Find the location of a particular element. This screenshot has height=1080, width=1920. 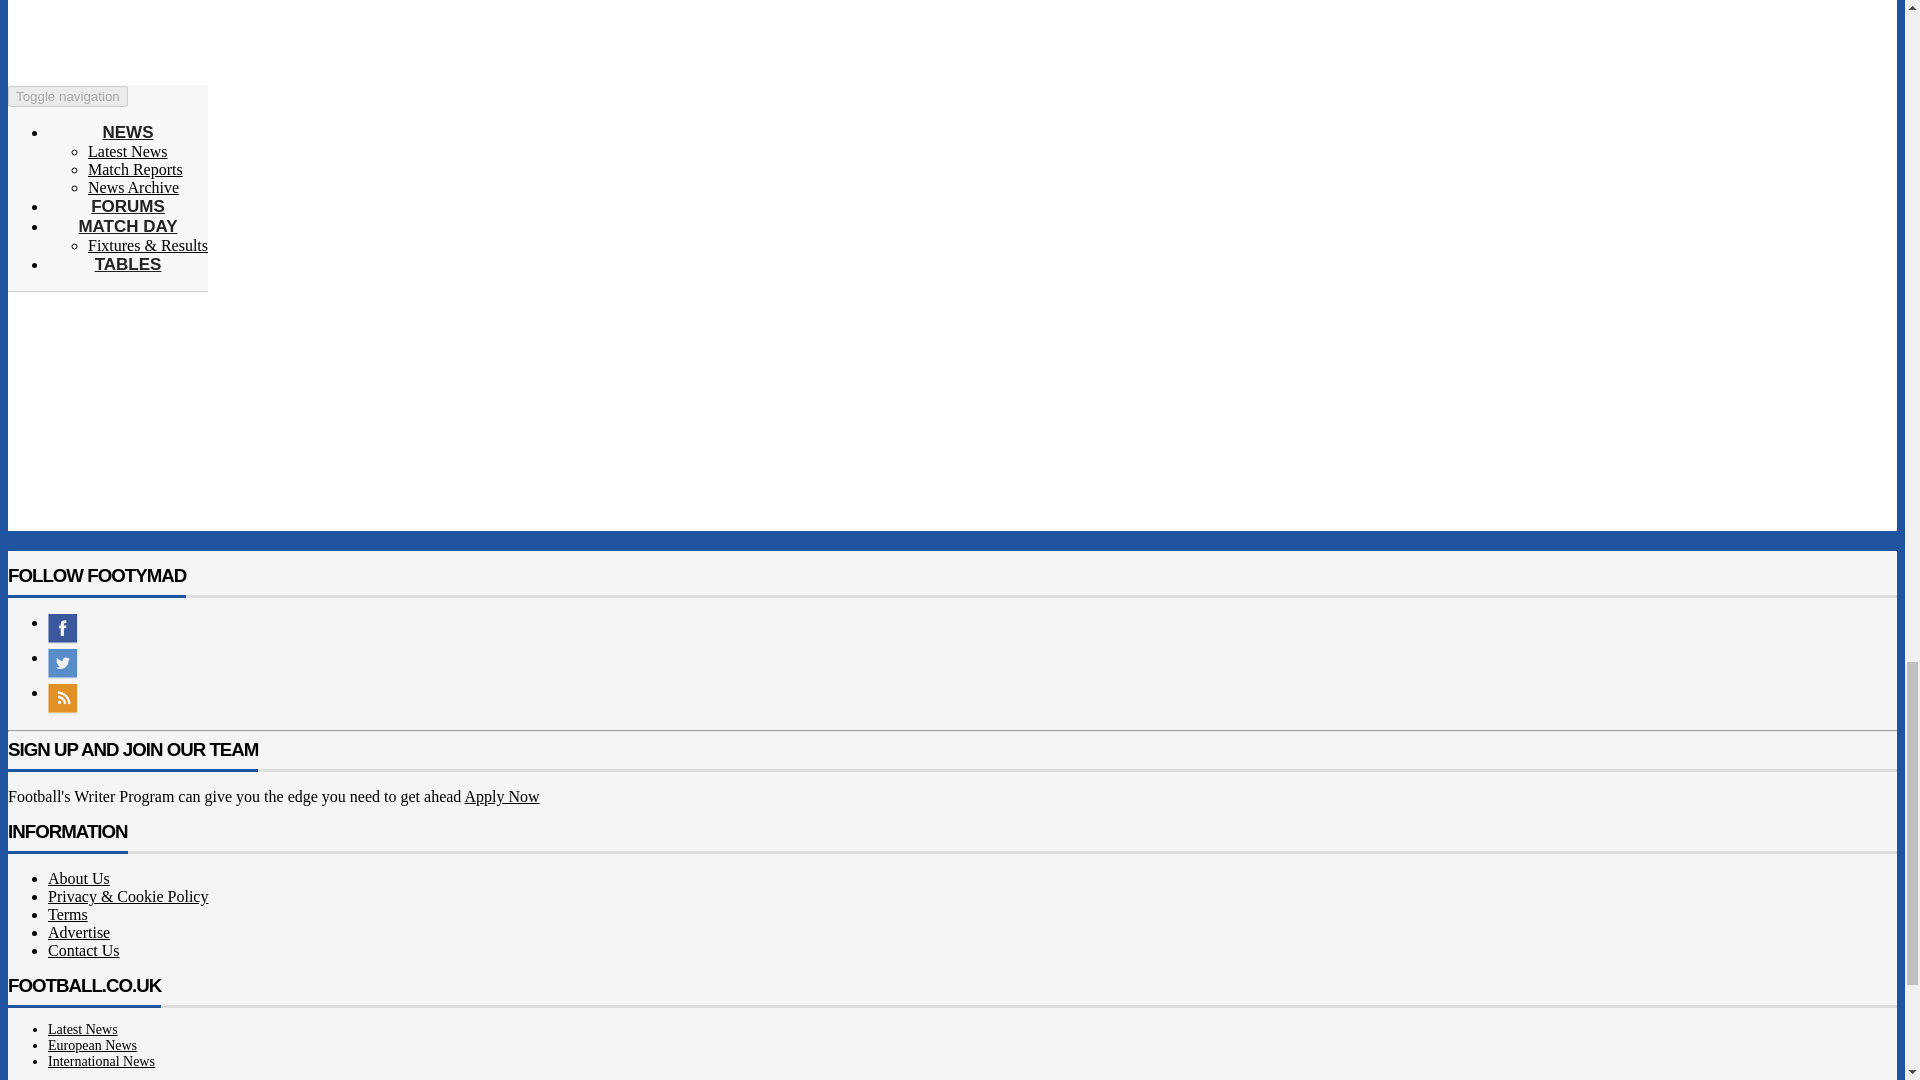

footymad.net Terms and Conditions is located at coordinates (68, 914).